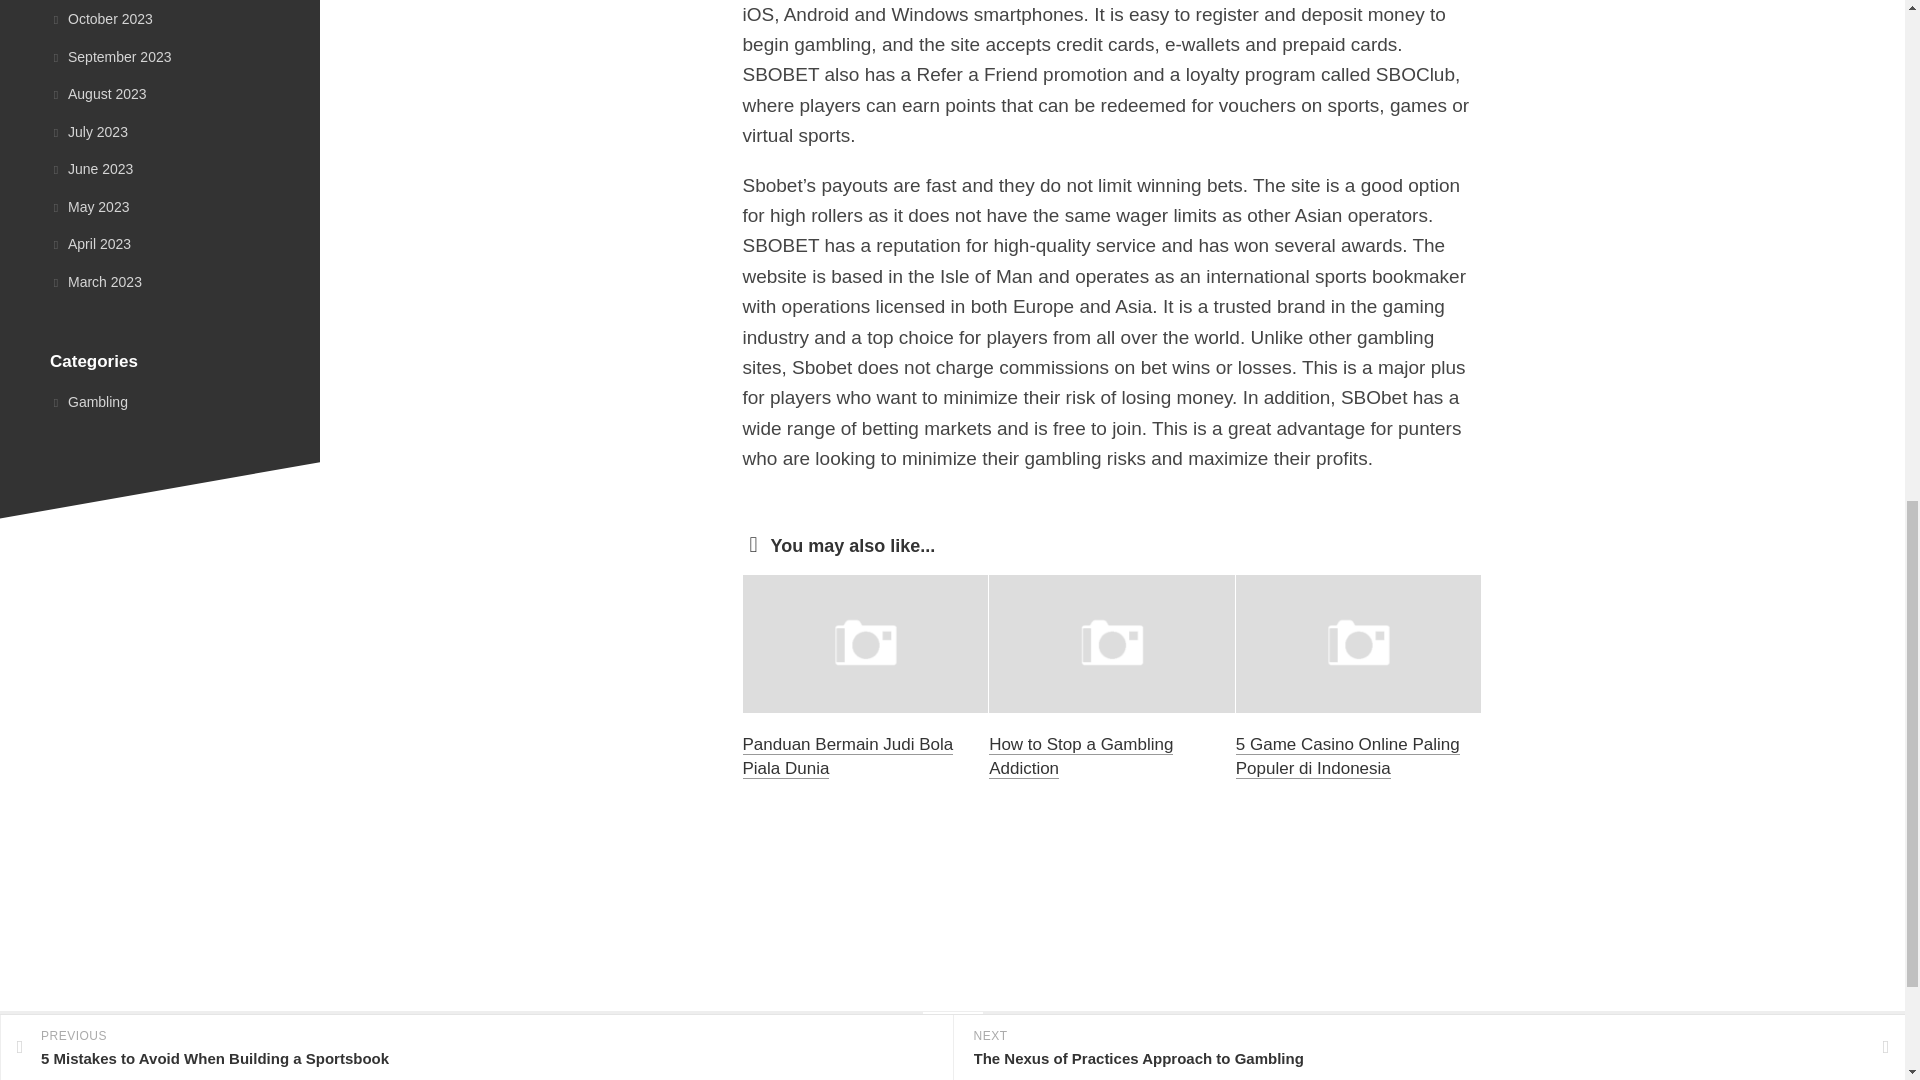 The image size is (1920, 1080). I want to click on October 2023, so click(101, 18).